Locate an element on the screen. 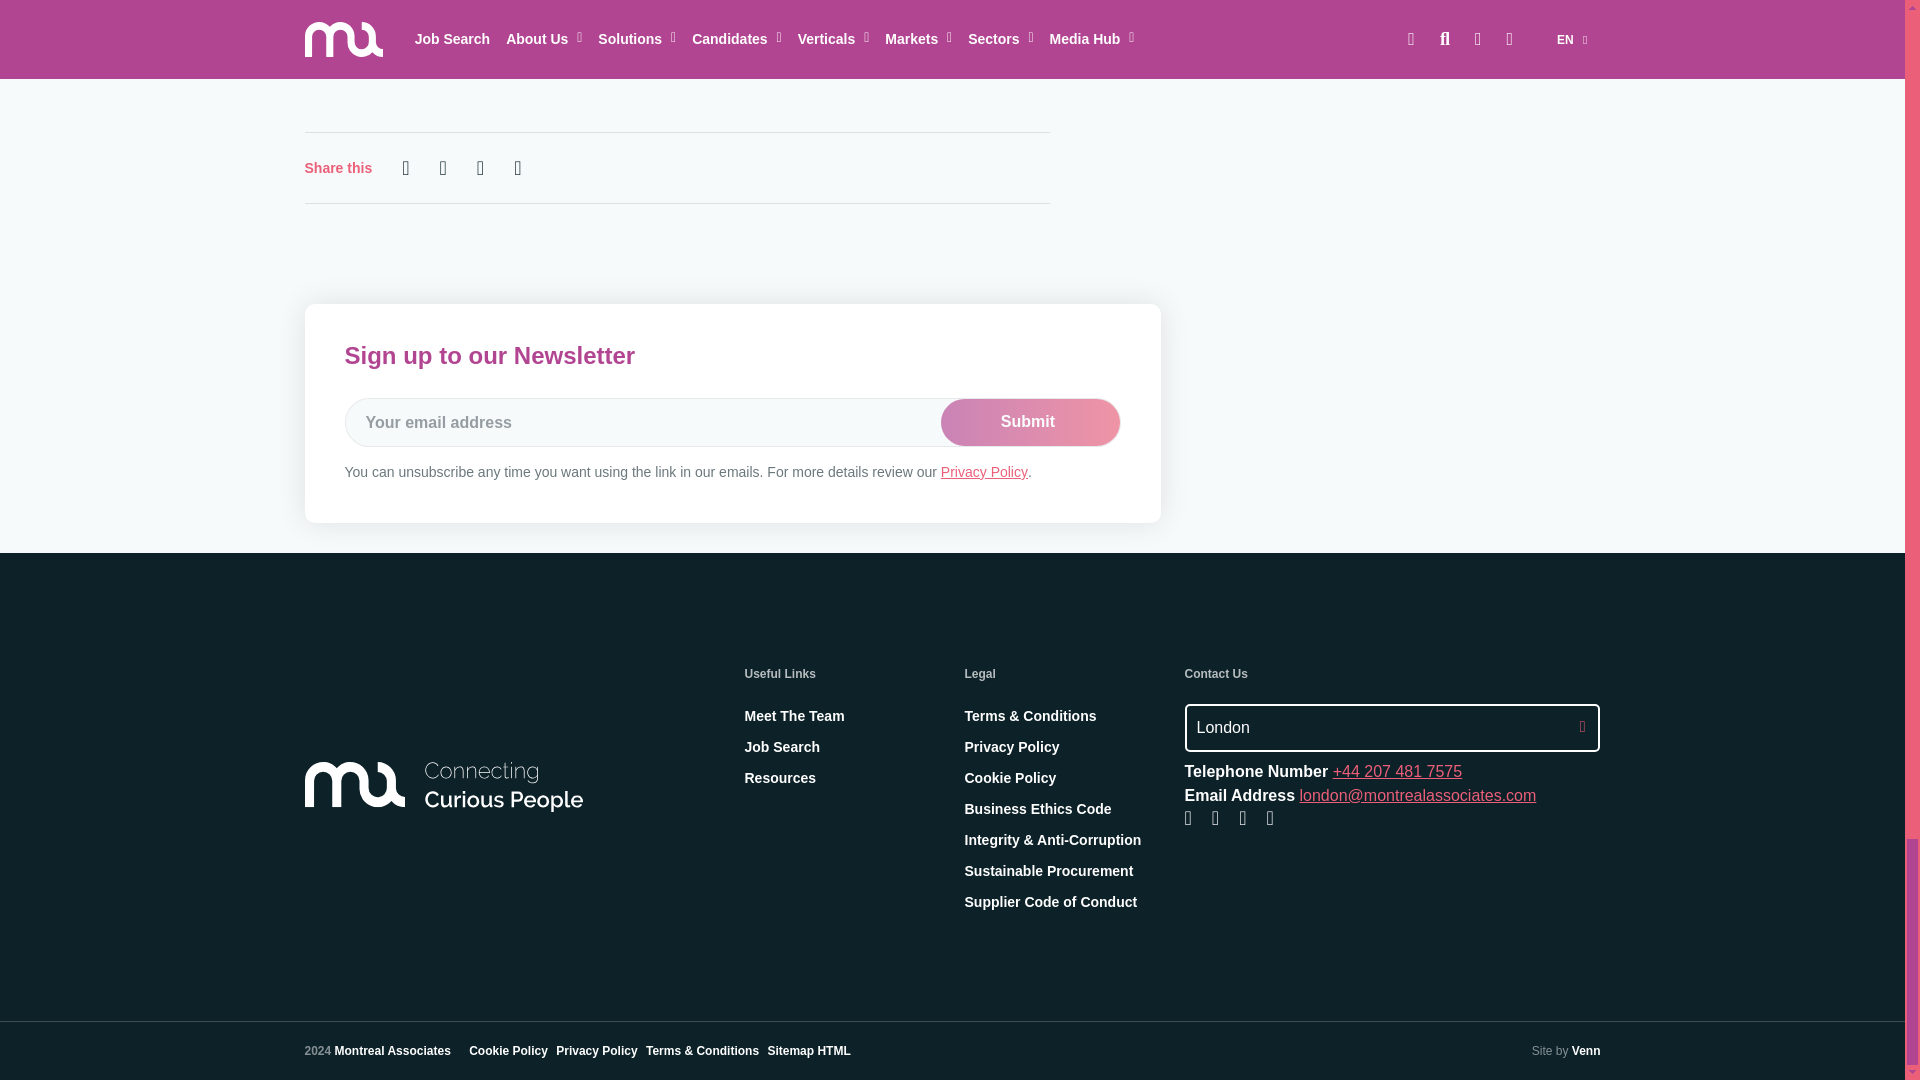 The height and width of the screenshot is (1080, 1920). Submit  is located at coordinates (1030, 421).